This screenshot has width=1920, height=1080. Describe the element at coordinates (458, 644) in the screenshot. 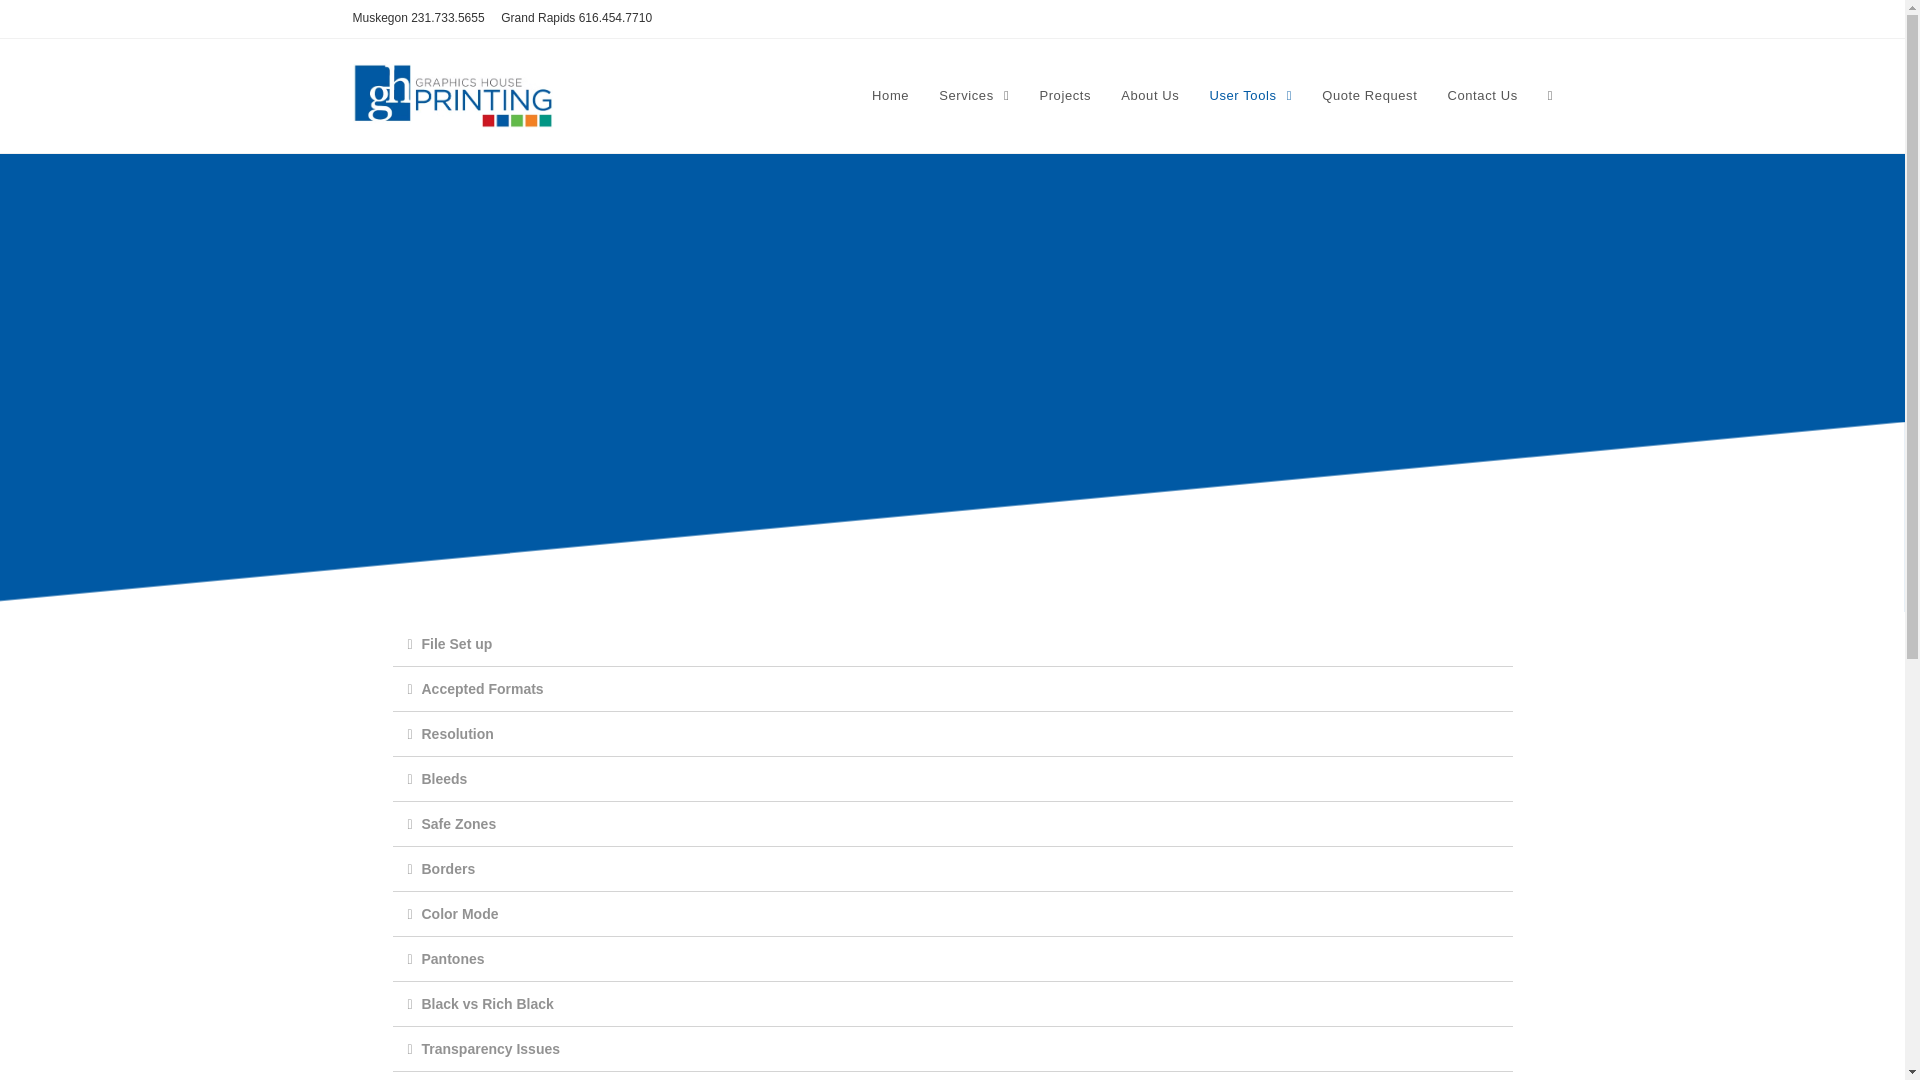

I see `File Set up` at that location.